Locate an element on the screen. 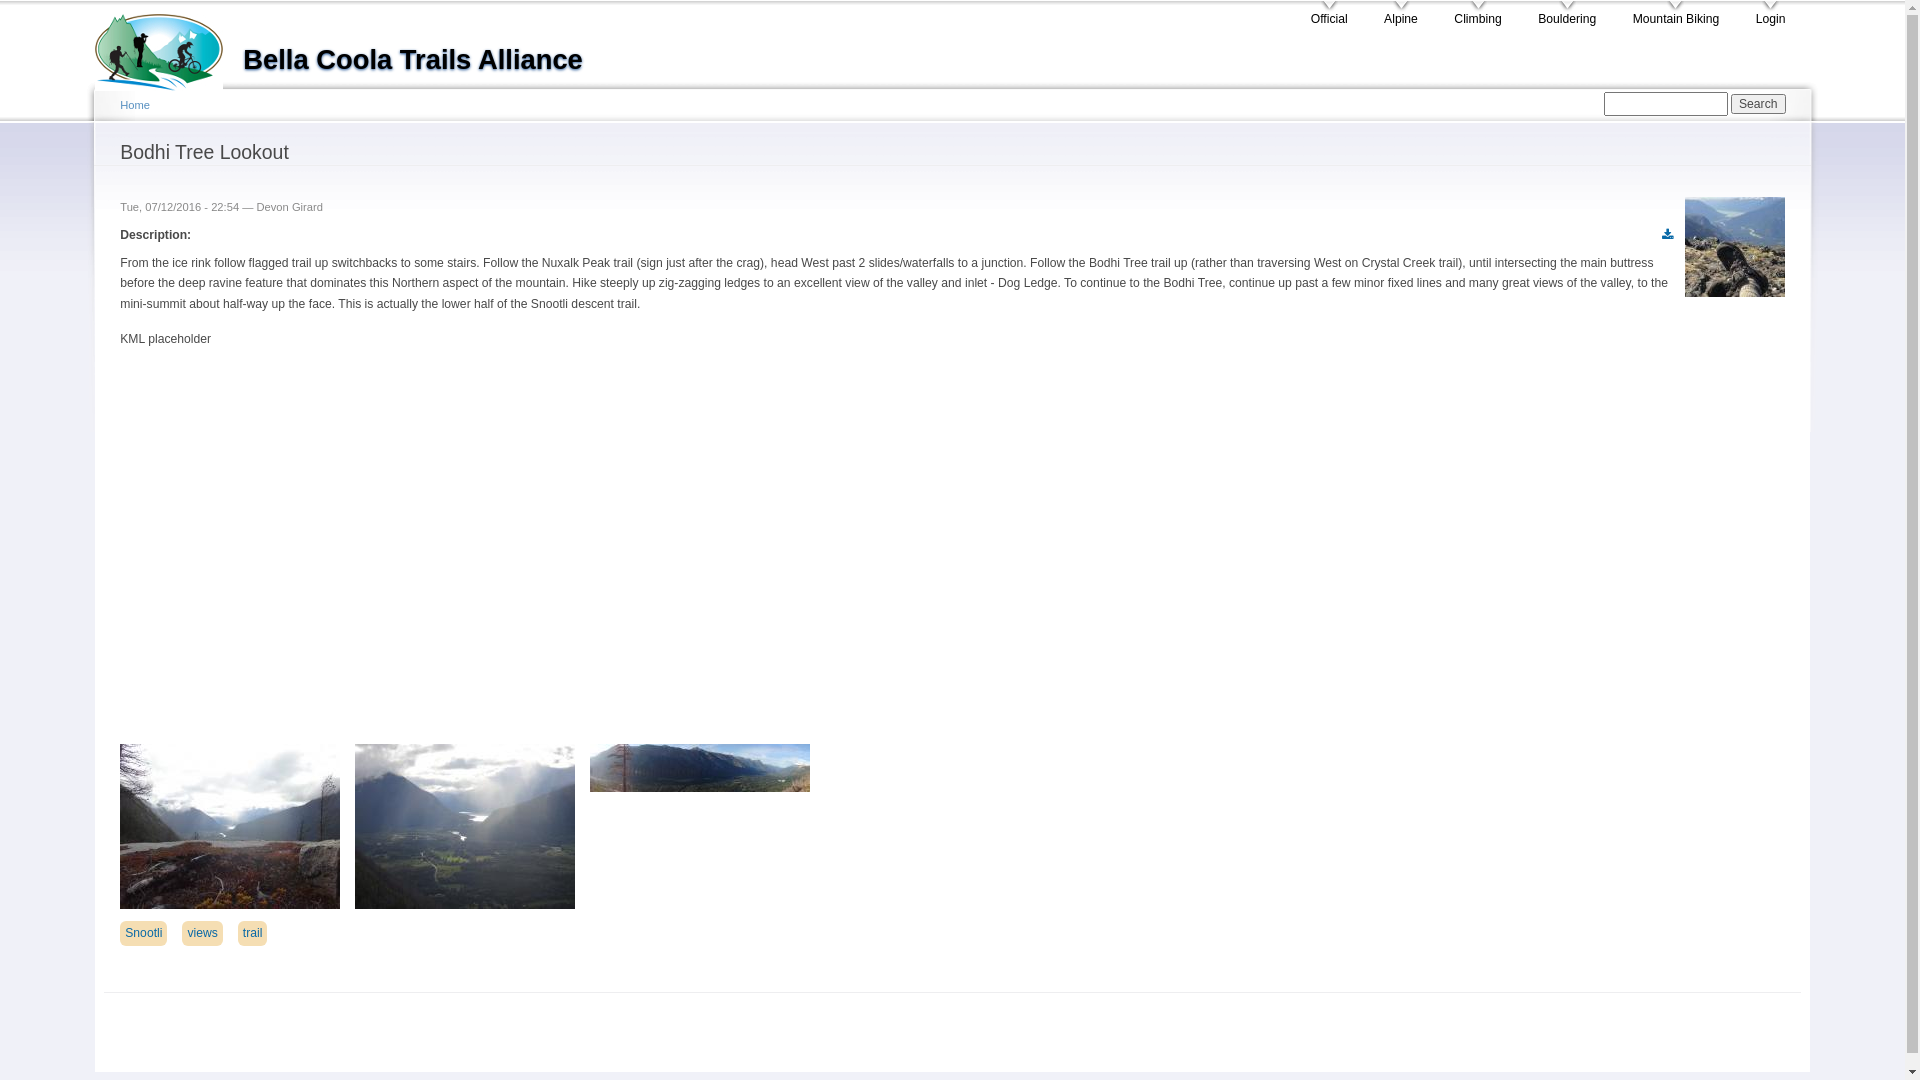 Image resolution: width=1920 pixels, height=1080 pixels. Download KML Map File is located at coordinates (1668, 236).